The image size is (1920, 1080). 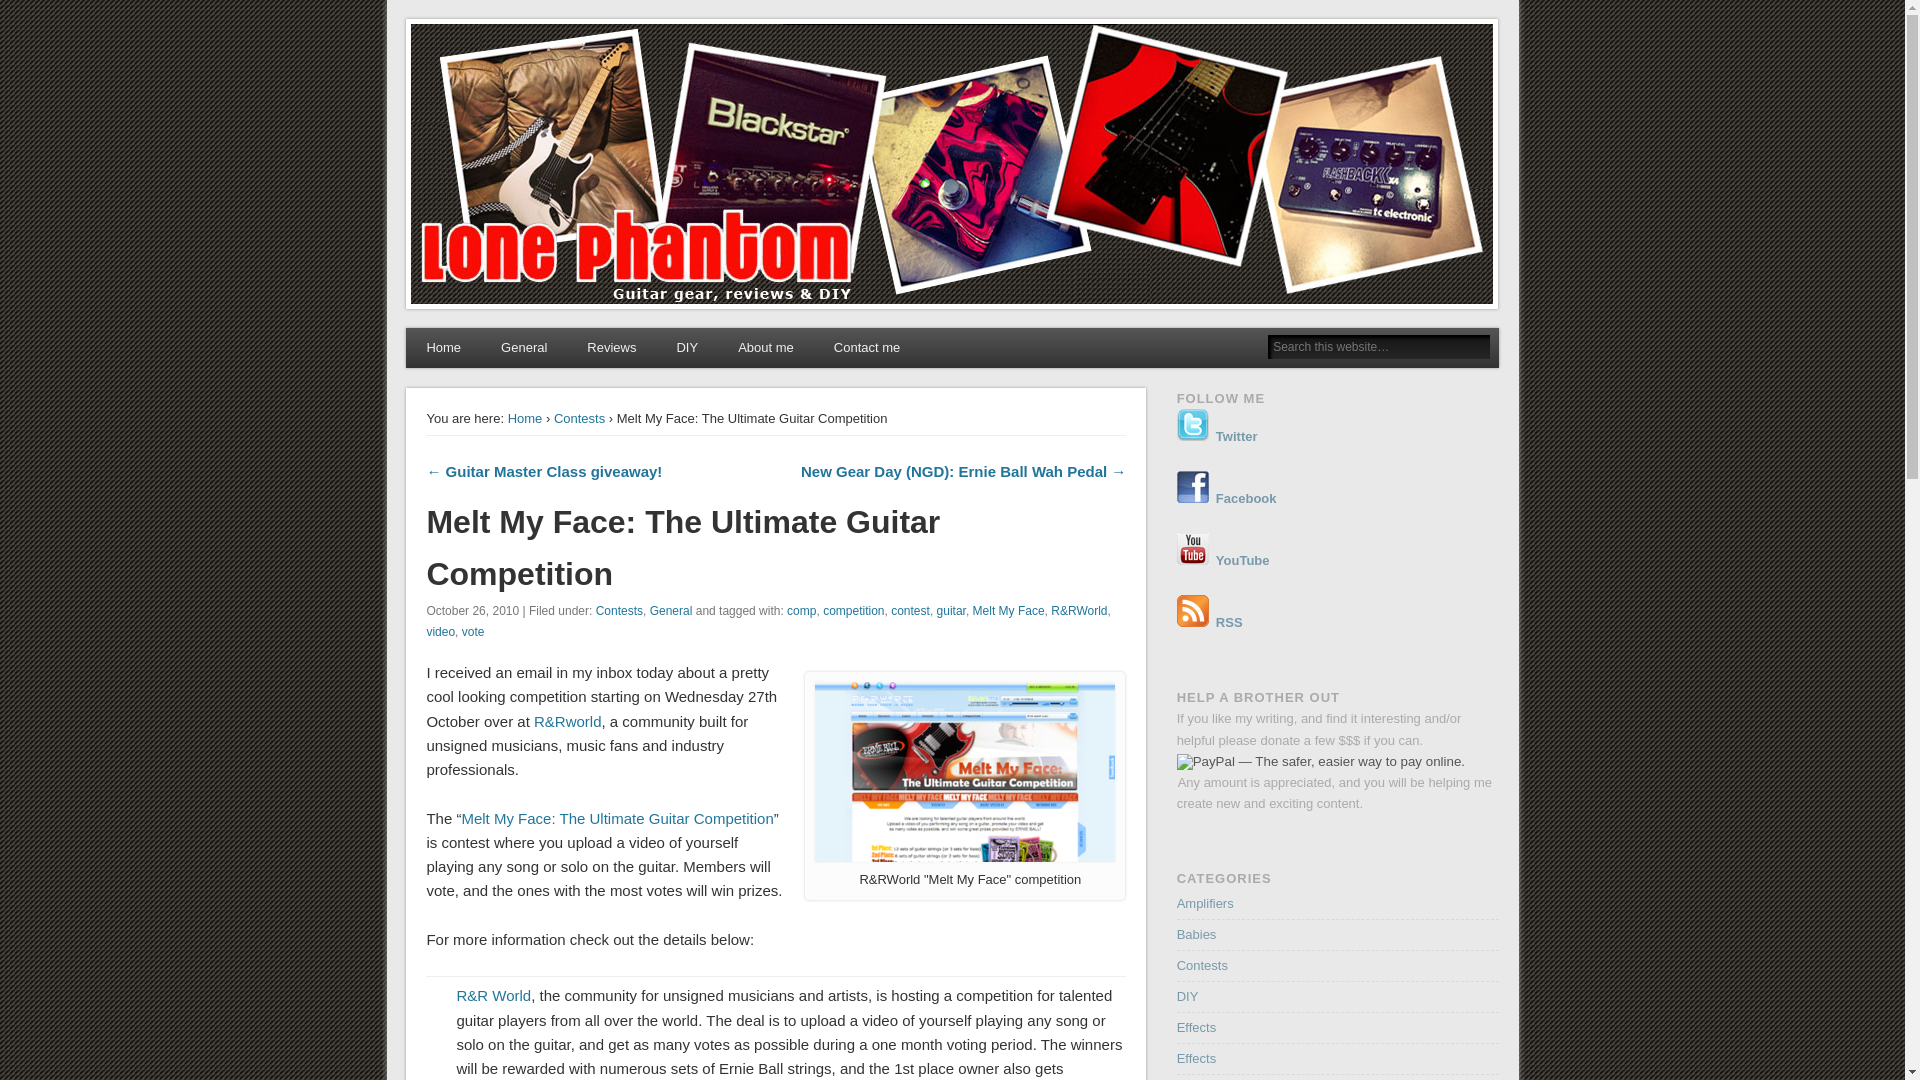 What do you see at coordinates (866, 348) in the screenshot?
I see `Contact me` at bounding box center [866, 348].